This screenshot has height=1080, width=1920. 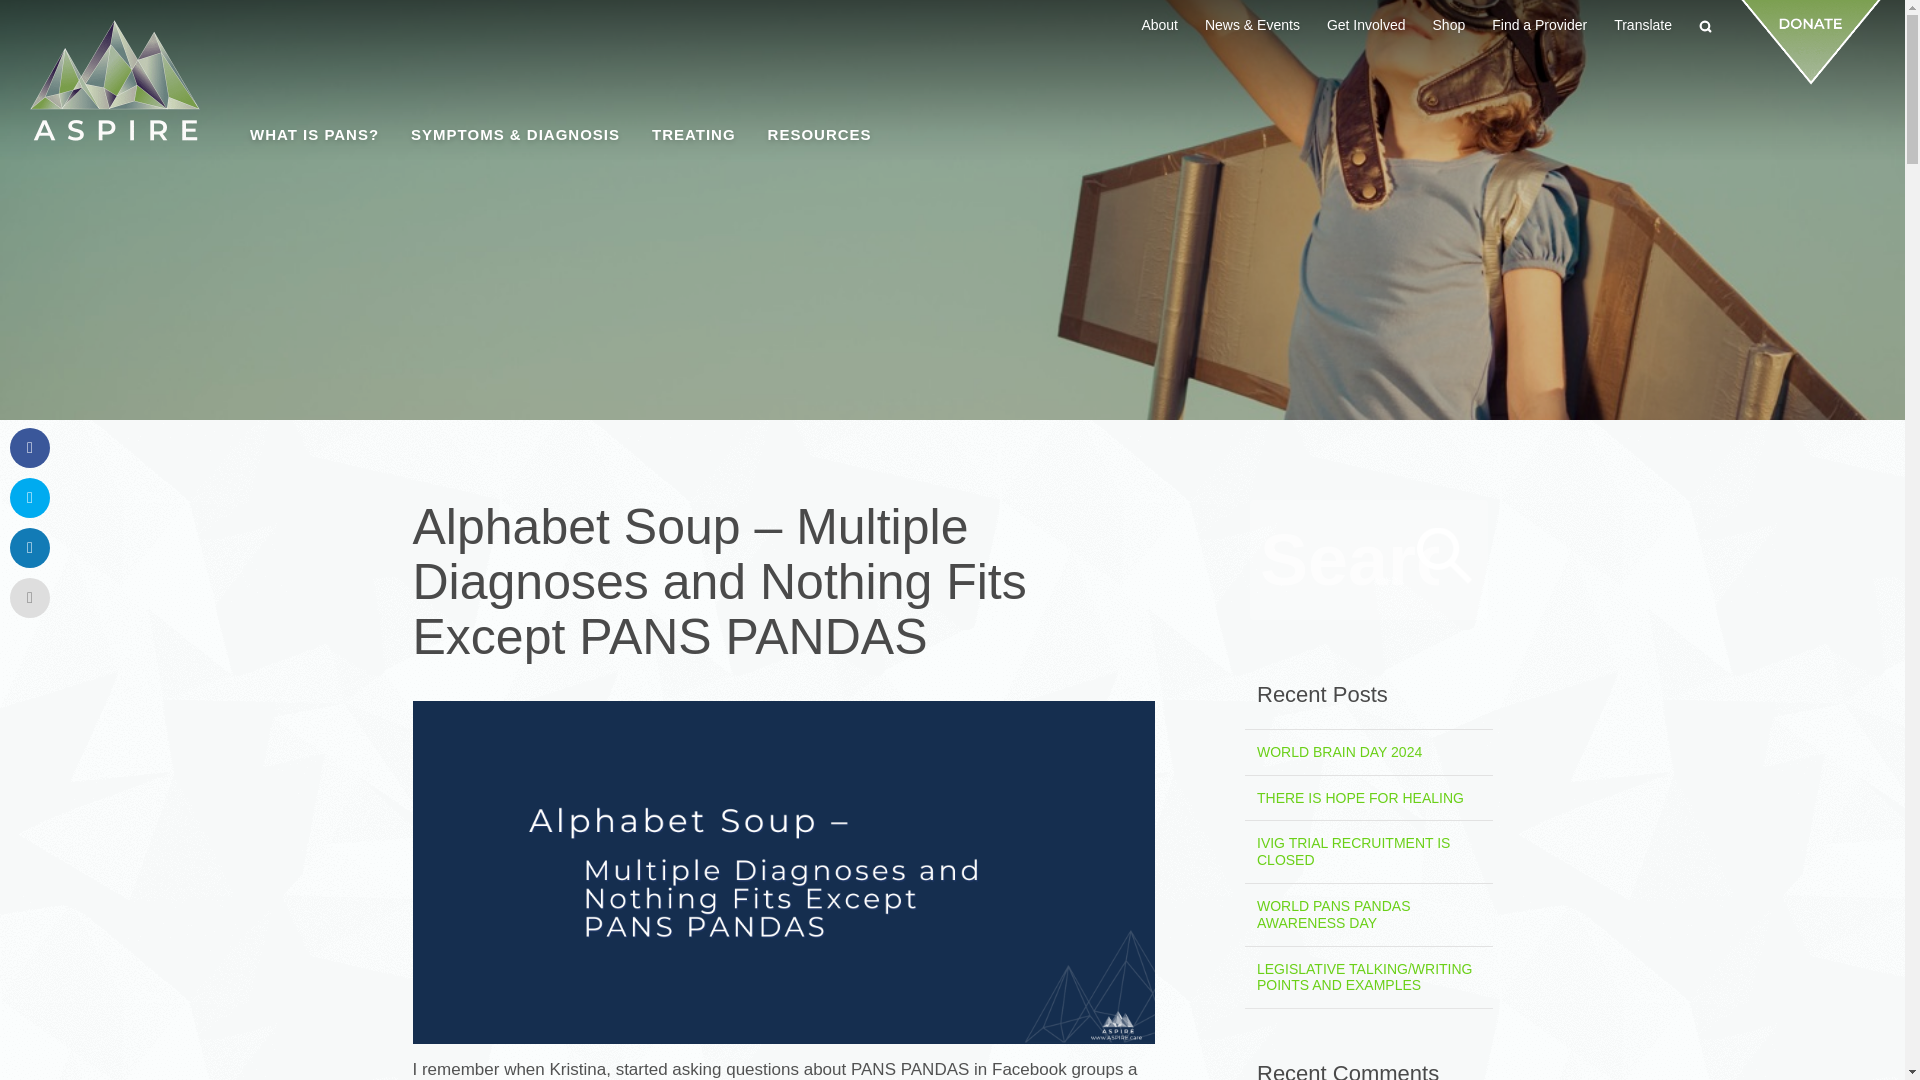 What do you see at coordinates (1366, 24) in the screenshot?
I see `Get Involved` at bounding box center [1366, 24].